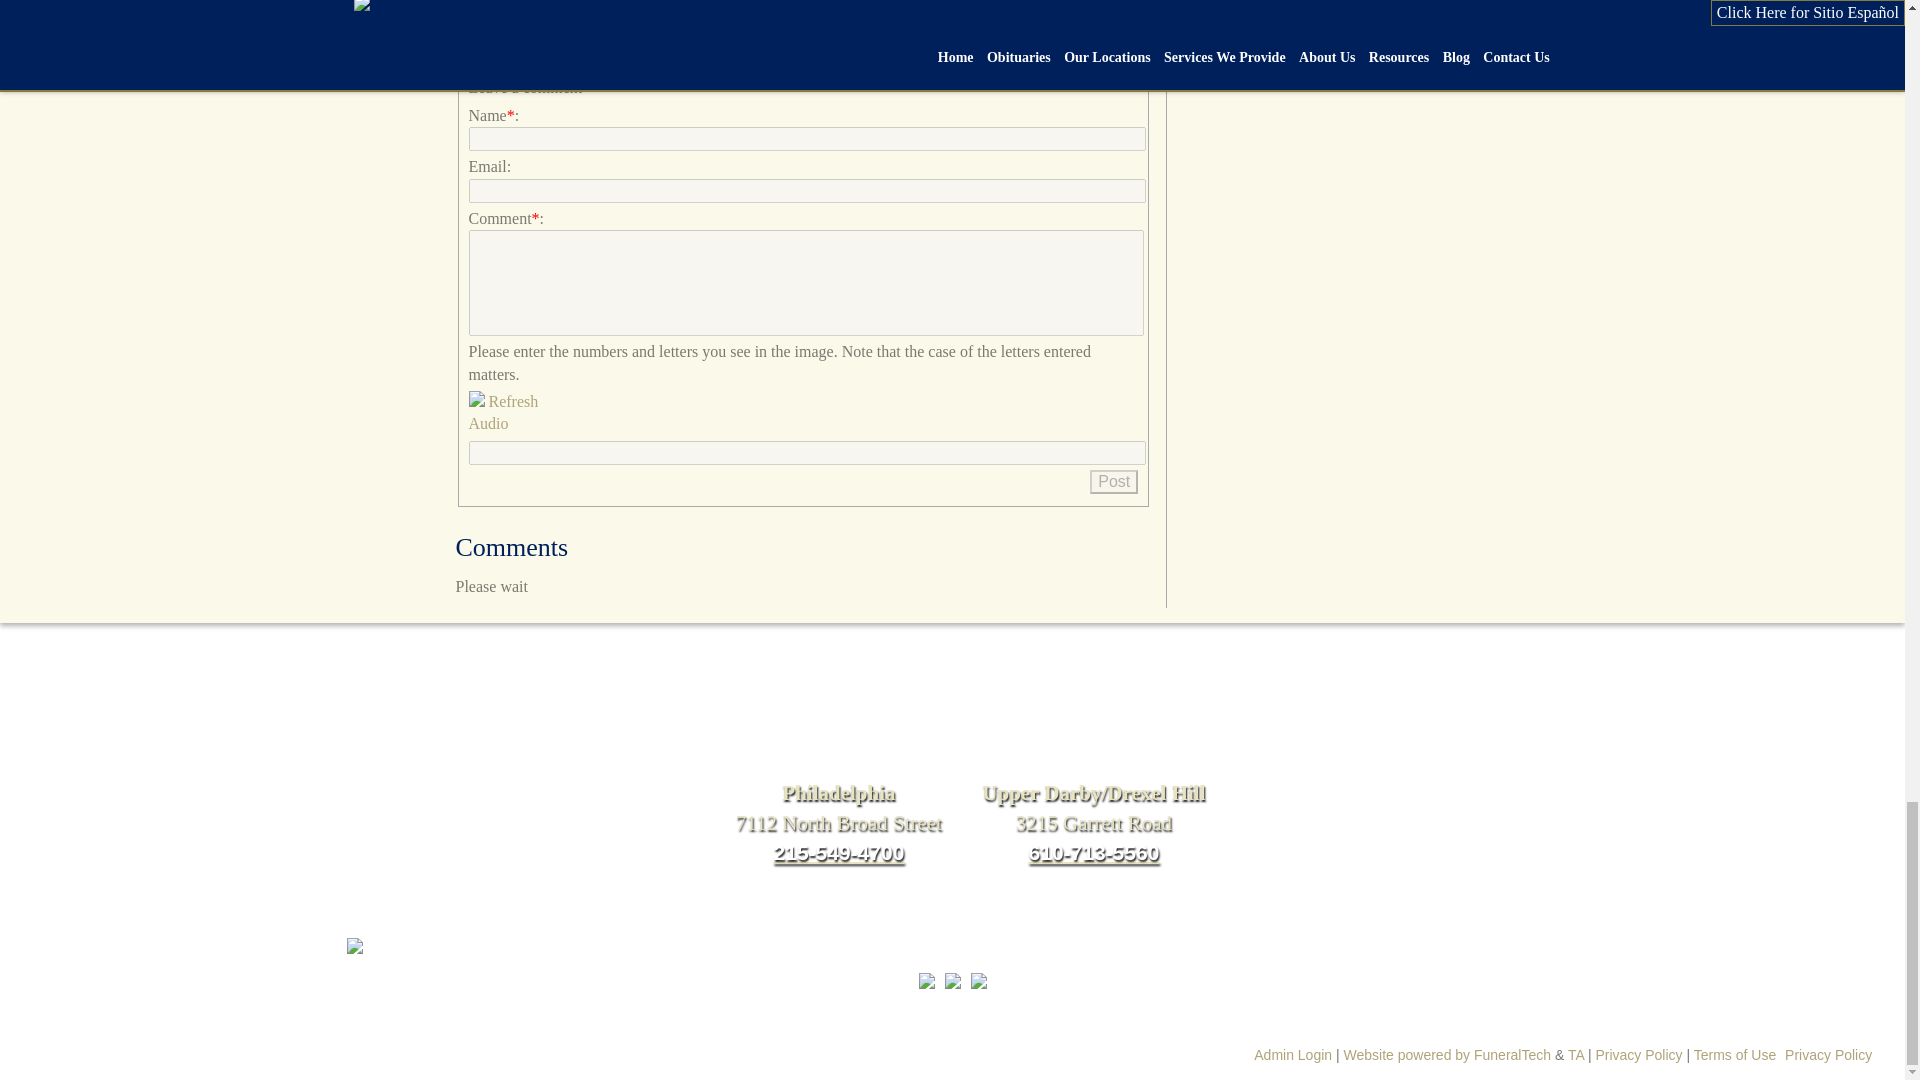 The image size is (1920, 1080). I want to click on Privacy Policy, so click(1828, 1054).